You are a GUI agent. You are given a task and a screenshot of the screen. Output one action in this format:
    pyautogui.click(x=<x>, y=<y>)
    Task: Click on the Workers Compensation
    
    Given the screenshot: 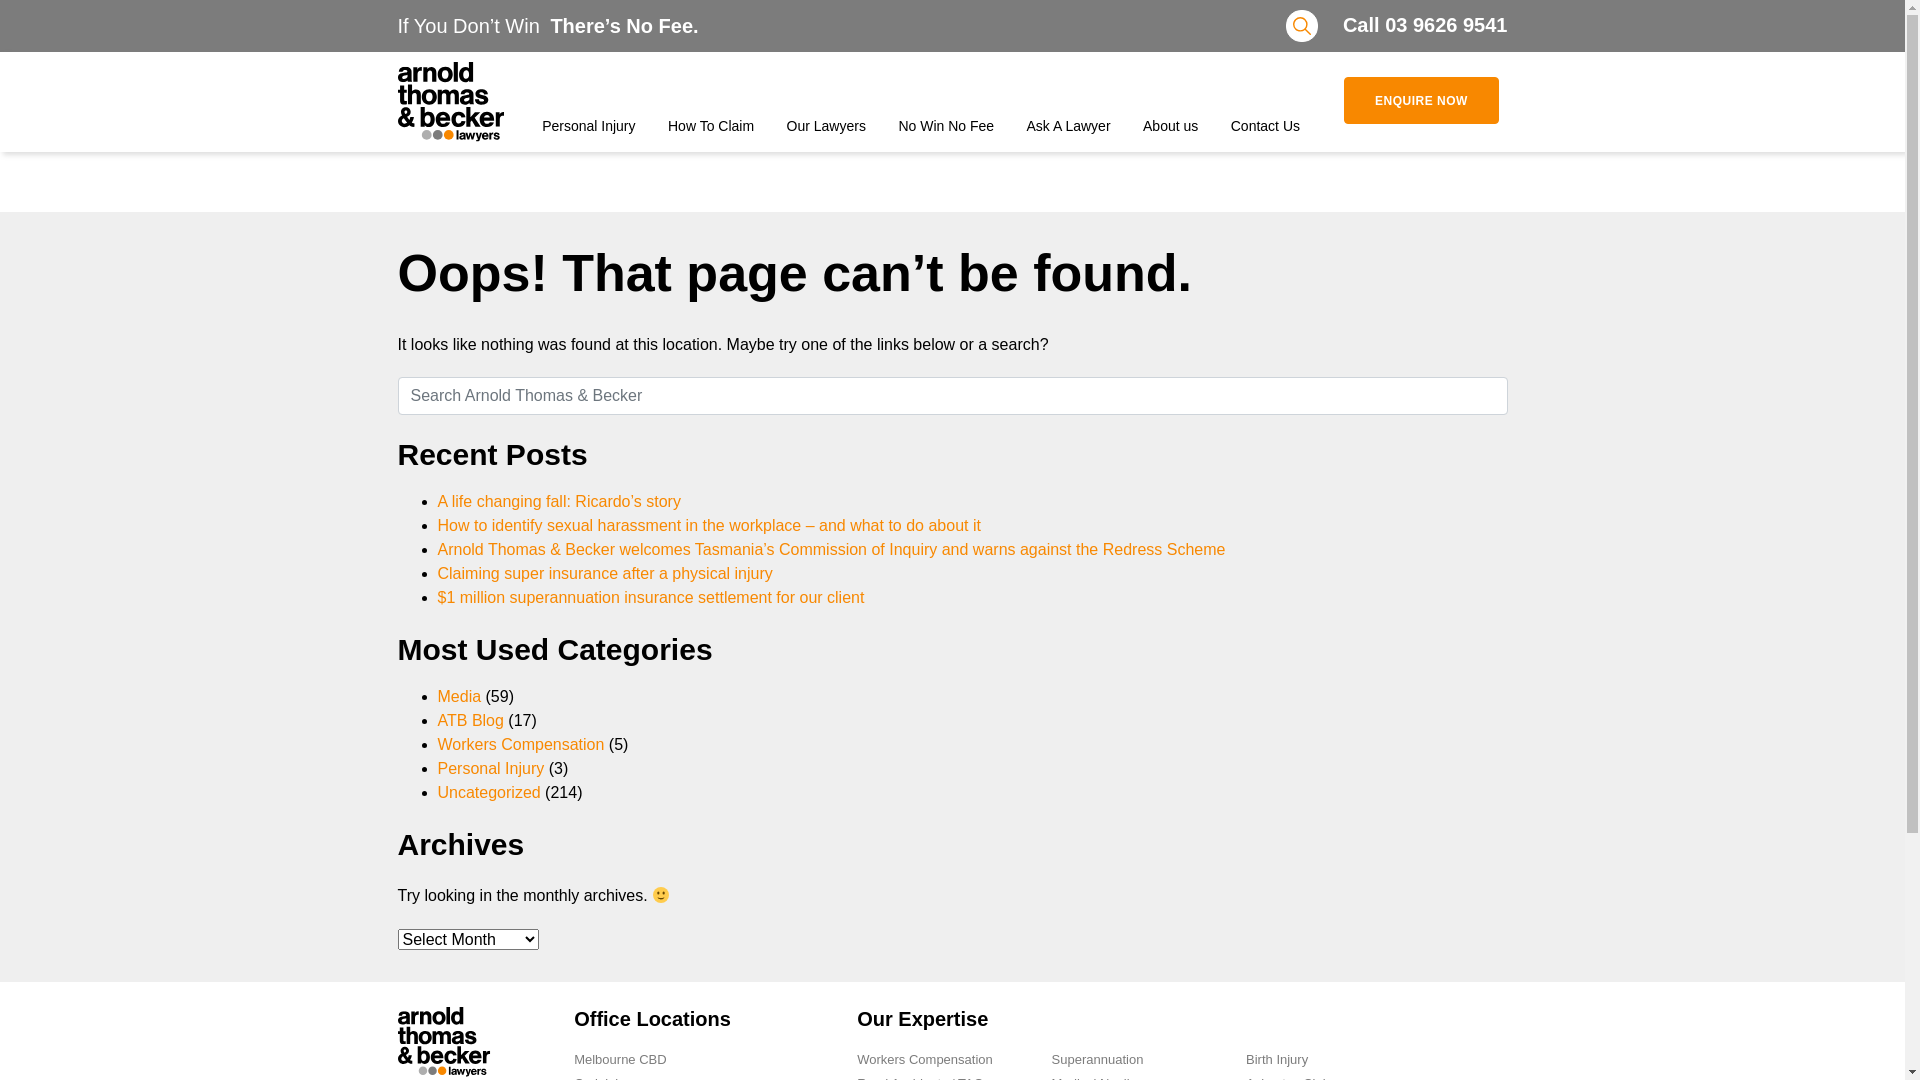 What is the action you would take?
    pyautogui.click(x=522, y=744)
    